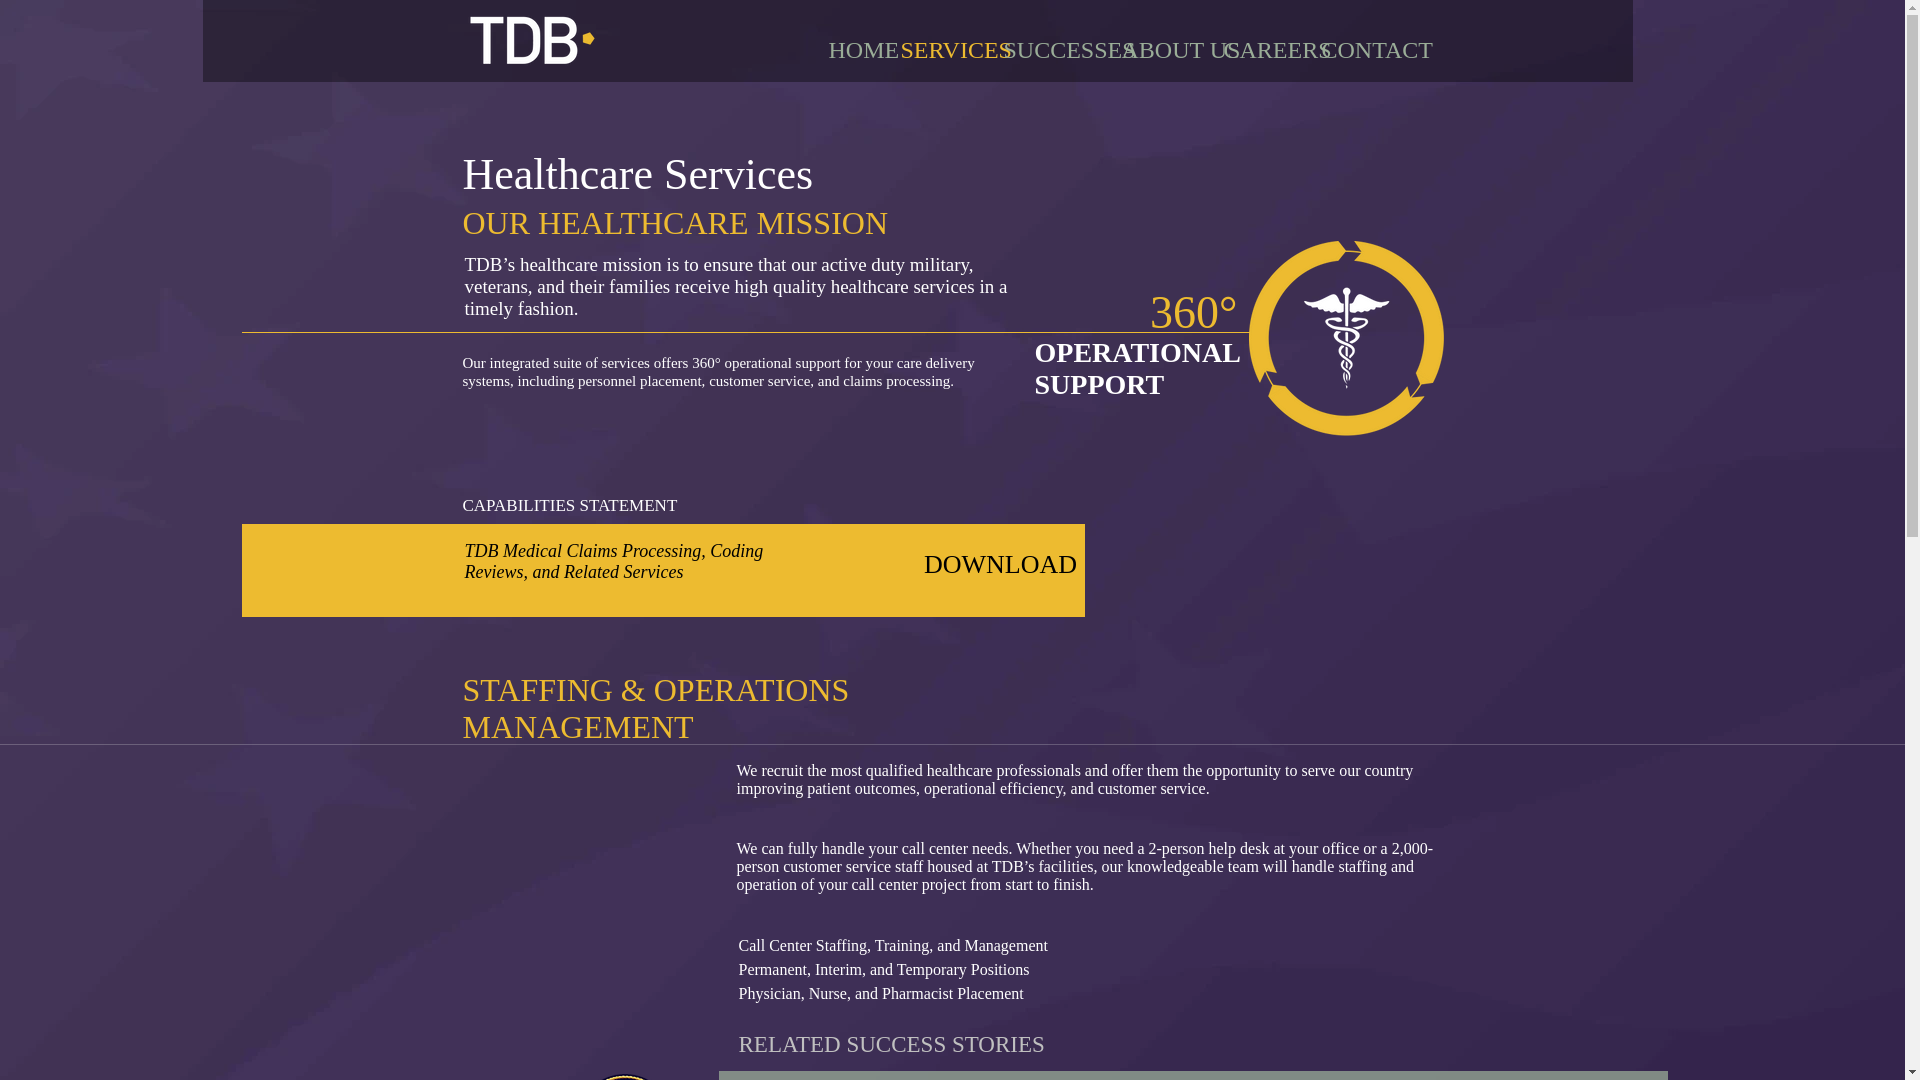 This screenshot has width=1920, height=1080. I want to click on SUCCESSES, so click(1046, 49).